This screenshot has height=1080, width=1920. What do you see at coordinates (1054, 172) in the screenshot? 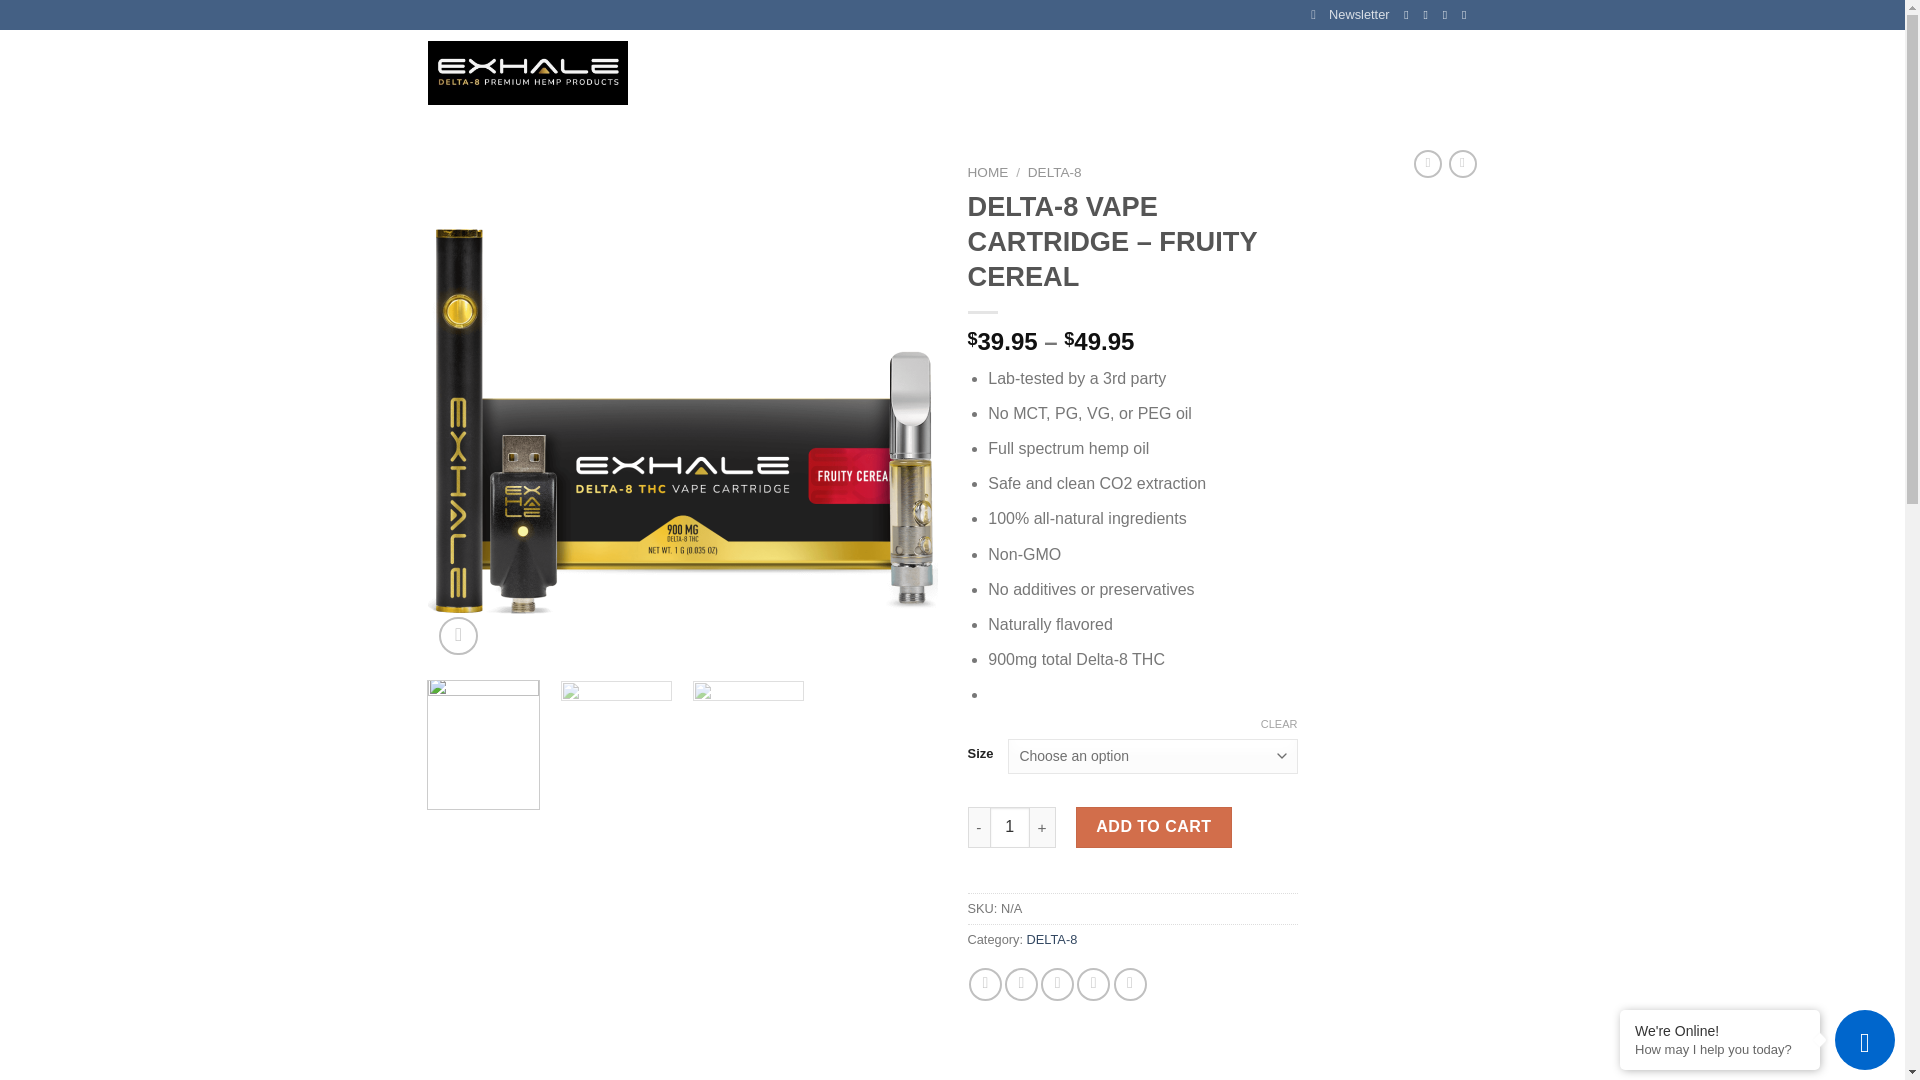
I see `DELTA-8` at bounding box center [1054, 172].